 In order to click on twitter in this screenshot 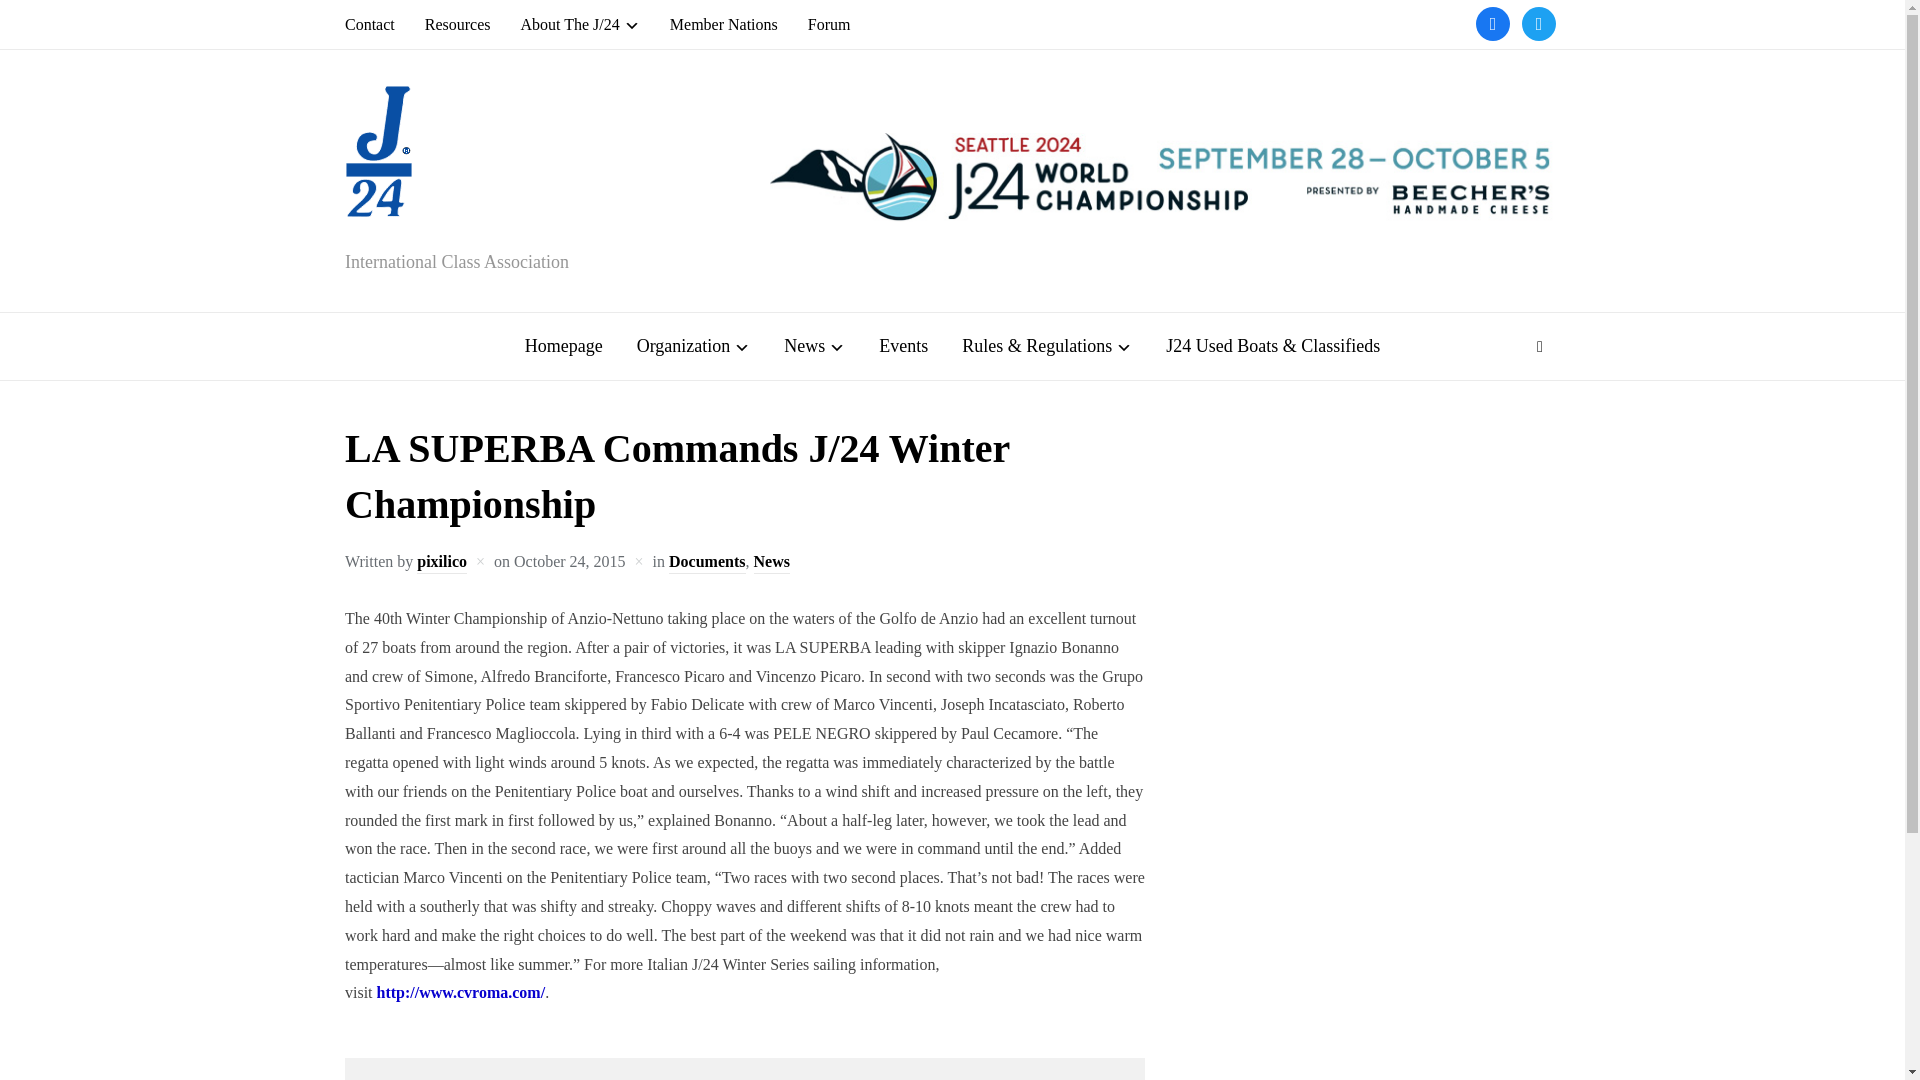, I will do `click(1538, 22)`.